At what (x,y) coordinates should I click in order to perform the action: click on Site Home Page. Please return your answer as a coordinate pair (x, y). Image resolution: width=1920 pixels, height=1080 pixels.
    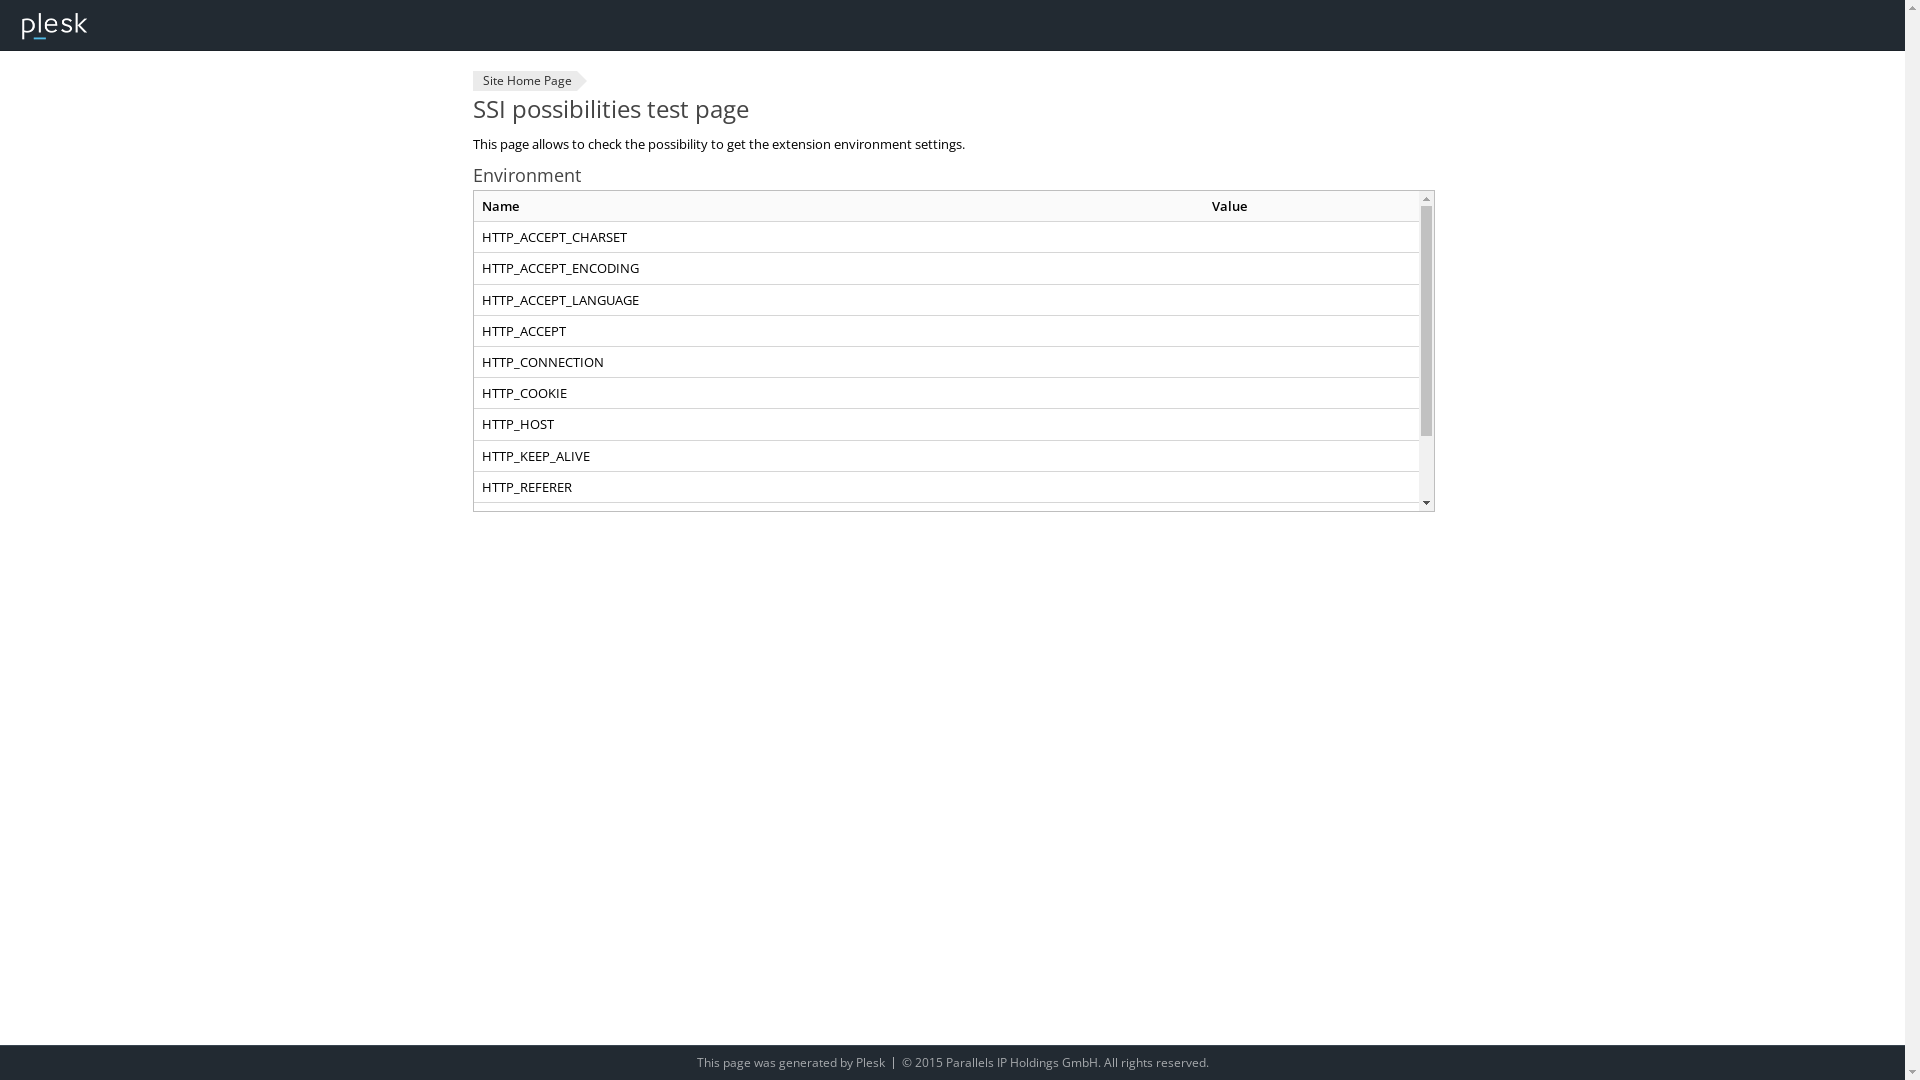
    Looking at the image, I should click on (524, 81).